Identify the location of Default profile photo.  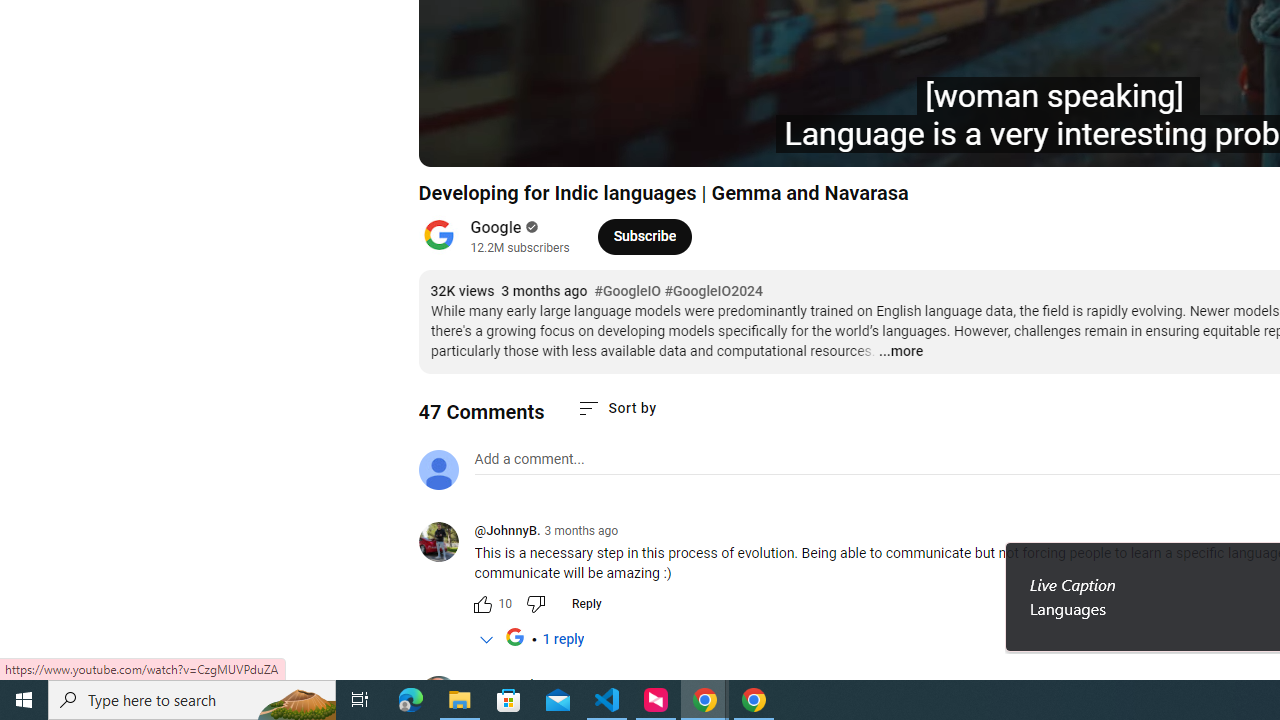
(438, 470).